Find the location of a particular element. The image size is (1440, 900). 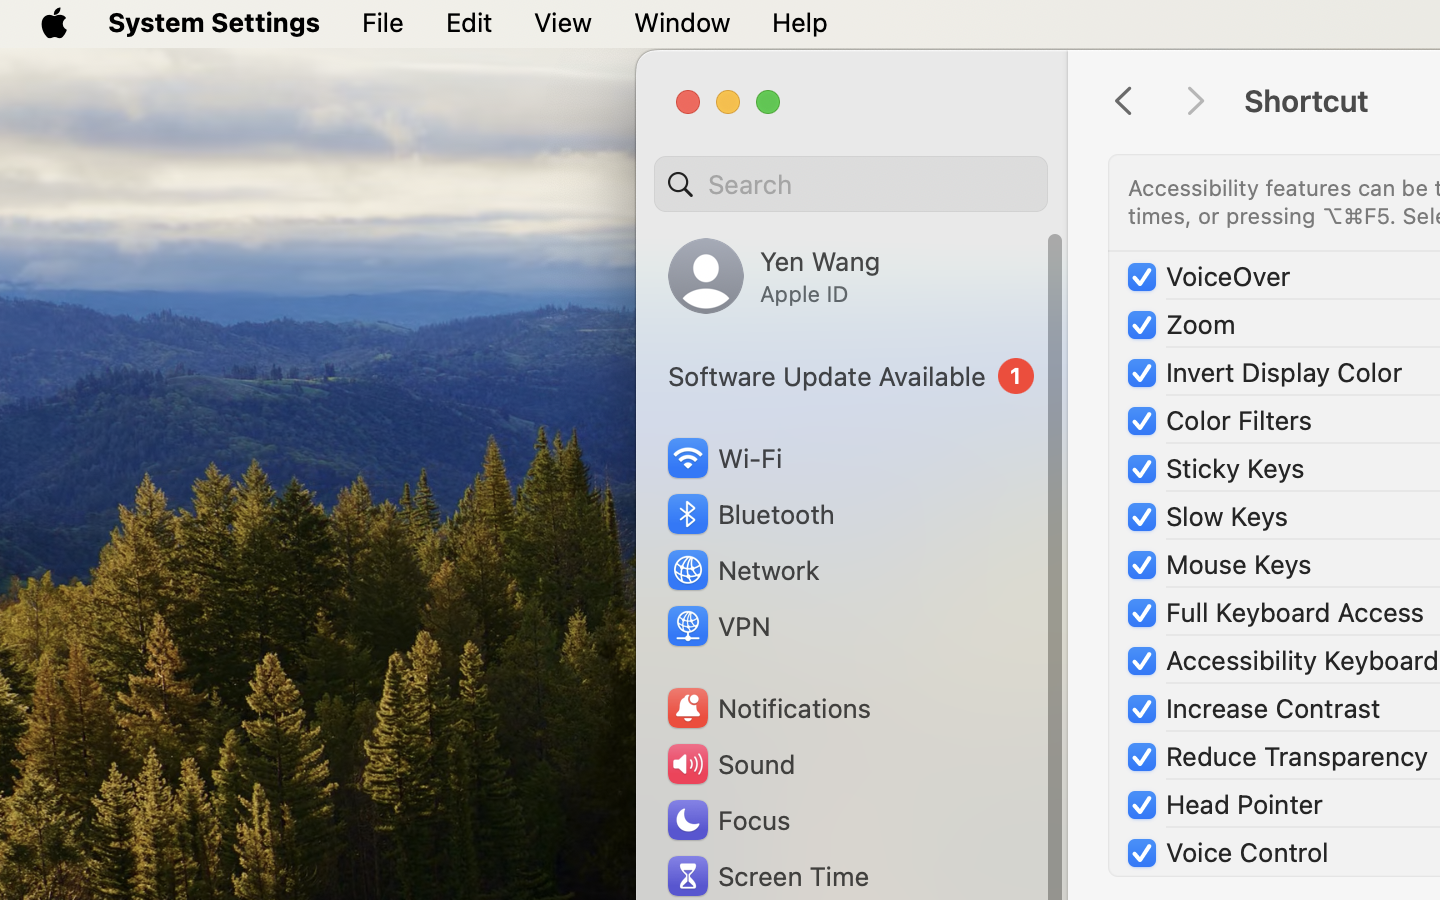

VPN is located at coordinates (717, 626).